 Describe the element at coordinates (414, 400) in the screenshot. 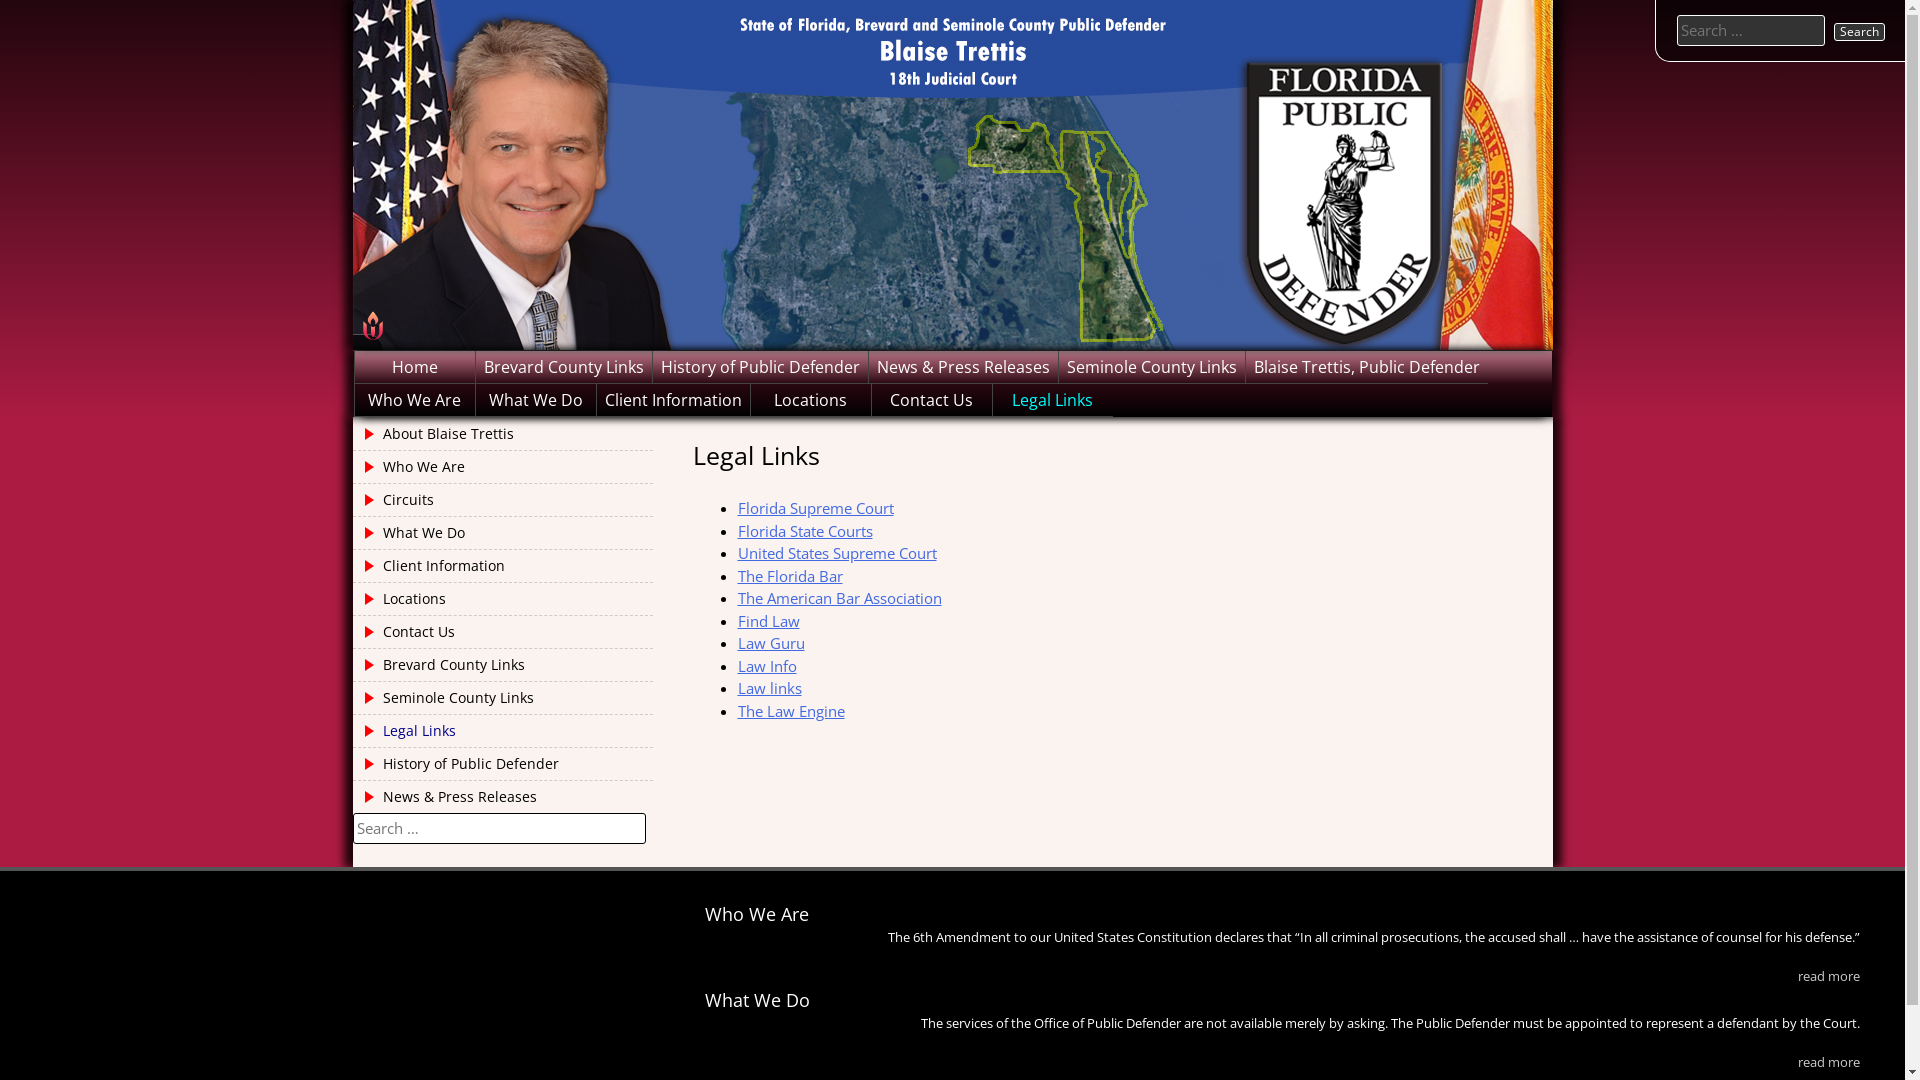

I see `Who We Are` at that location.